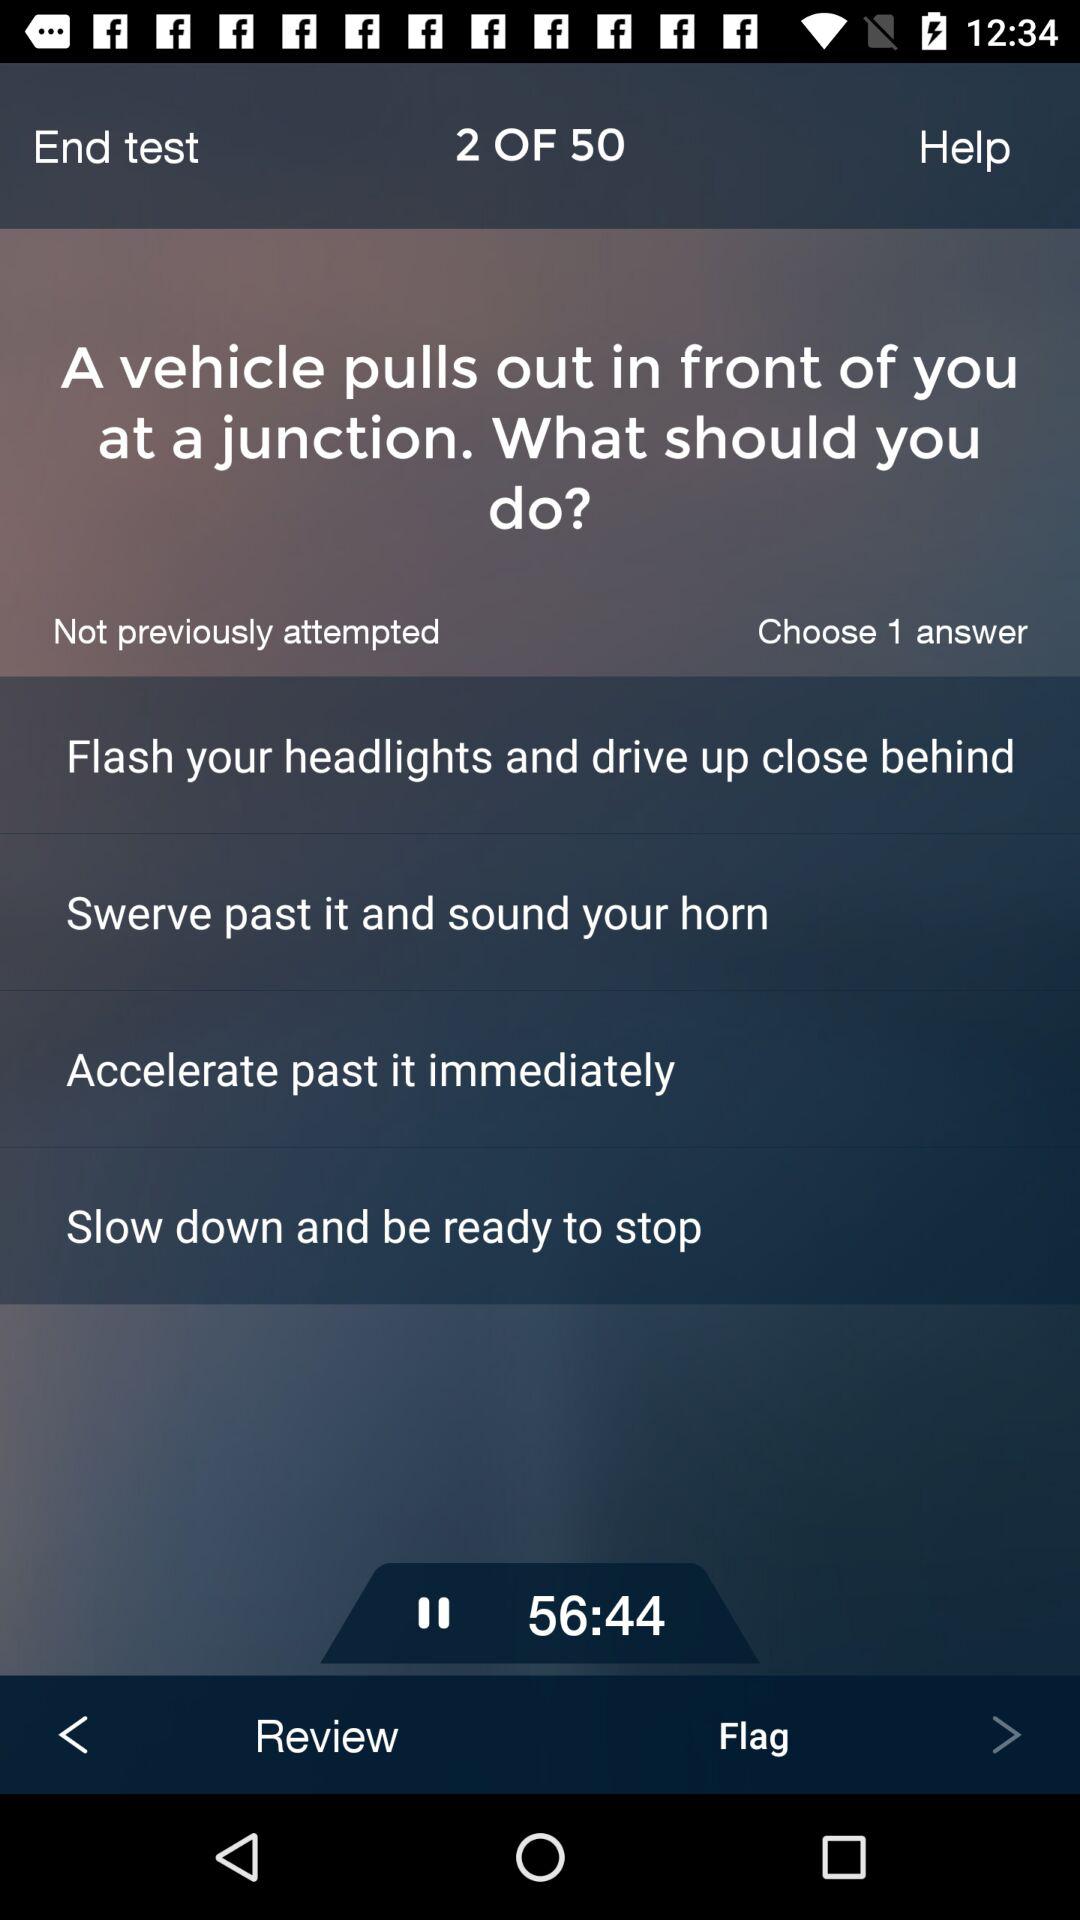  I want to click on choose the icon next to help icon, so click(115, 145).